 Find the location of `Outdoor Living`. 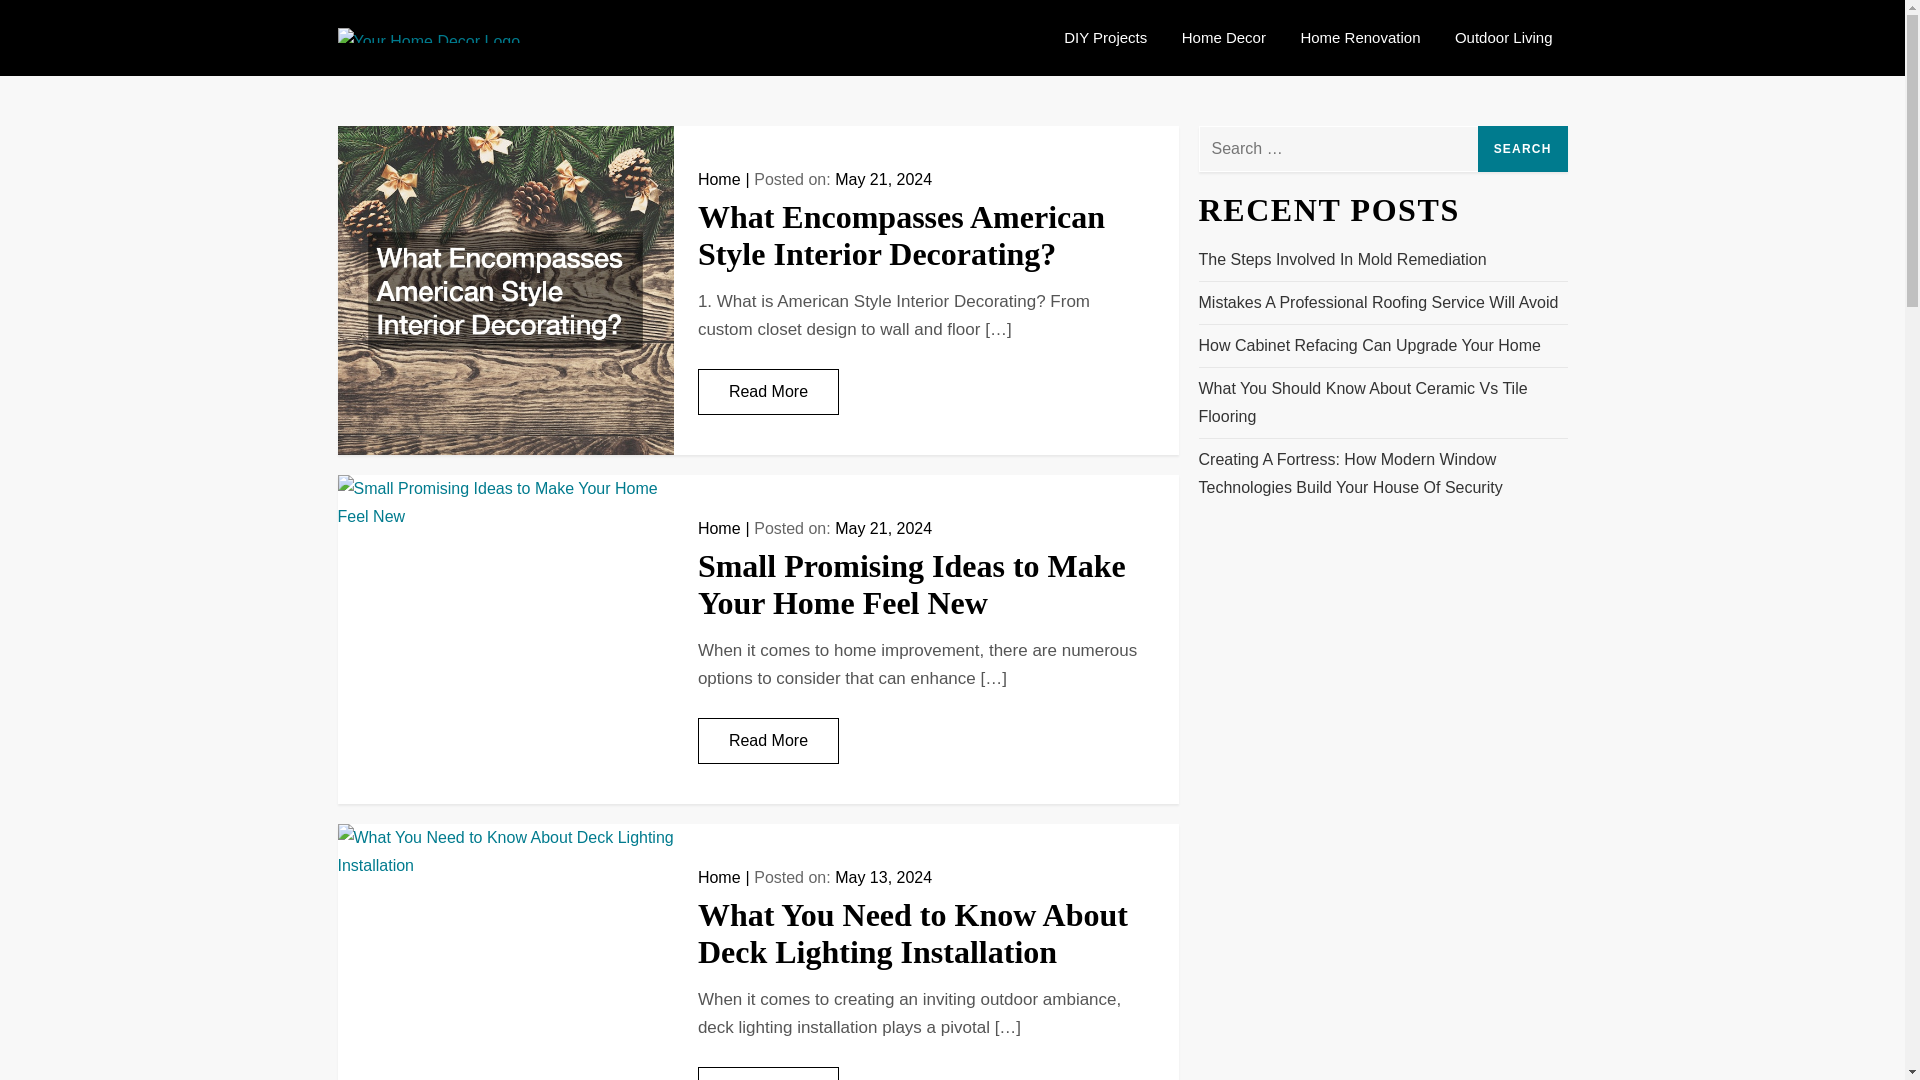

Outdoor Living is located at coordinates (1504, 38).